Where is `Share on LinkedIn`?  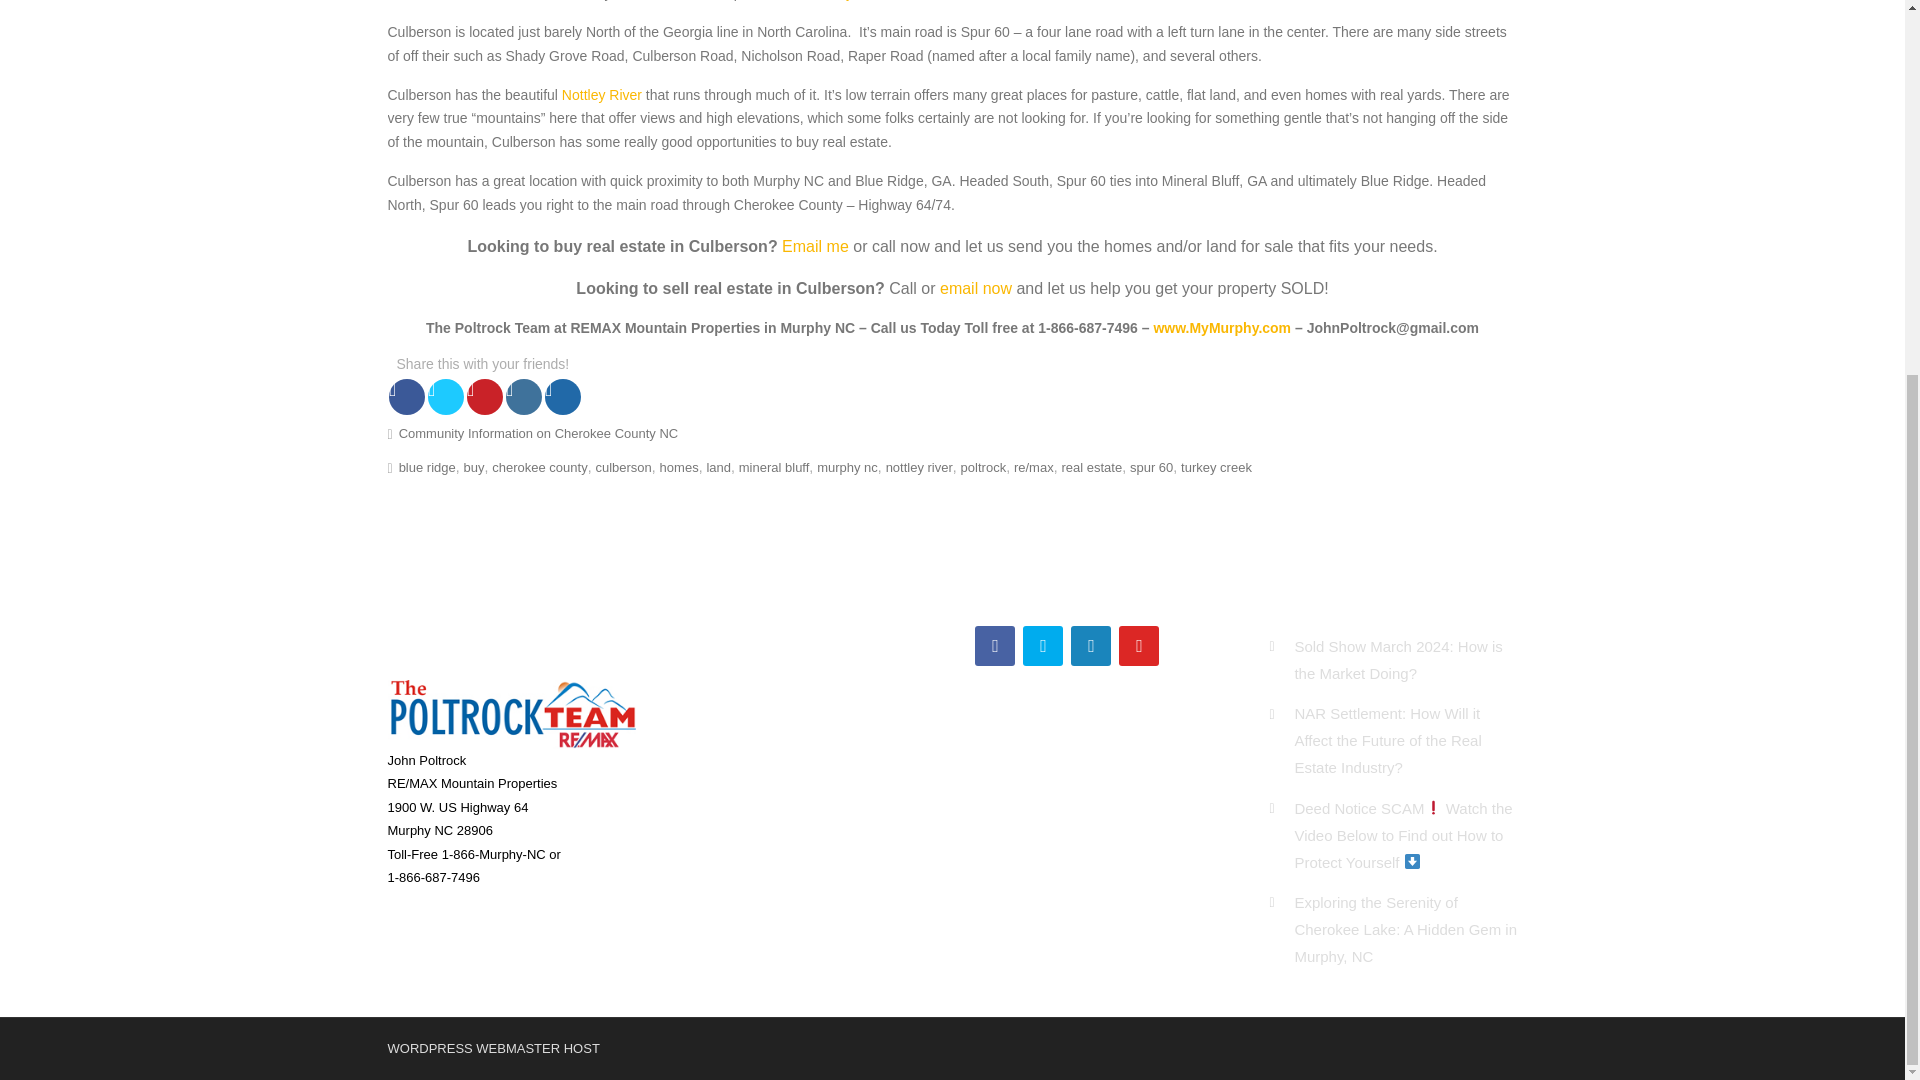
Share on LinkedIn is located at coordinates (524, 396).